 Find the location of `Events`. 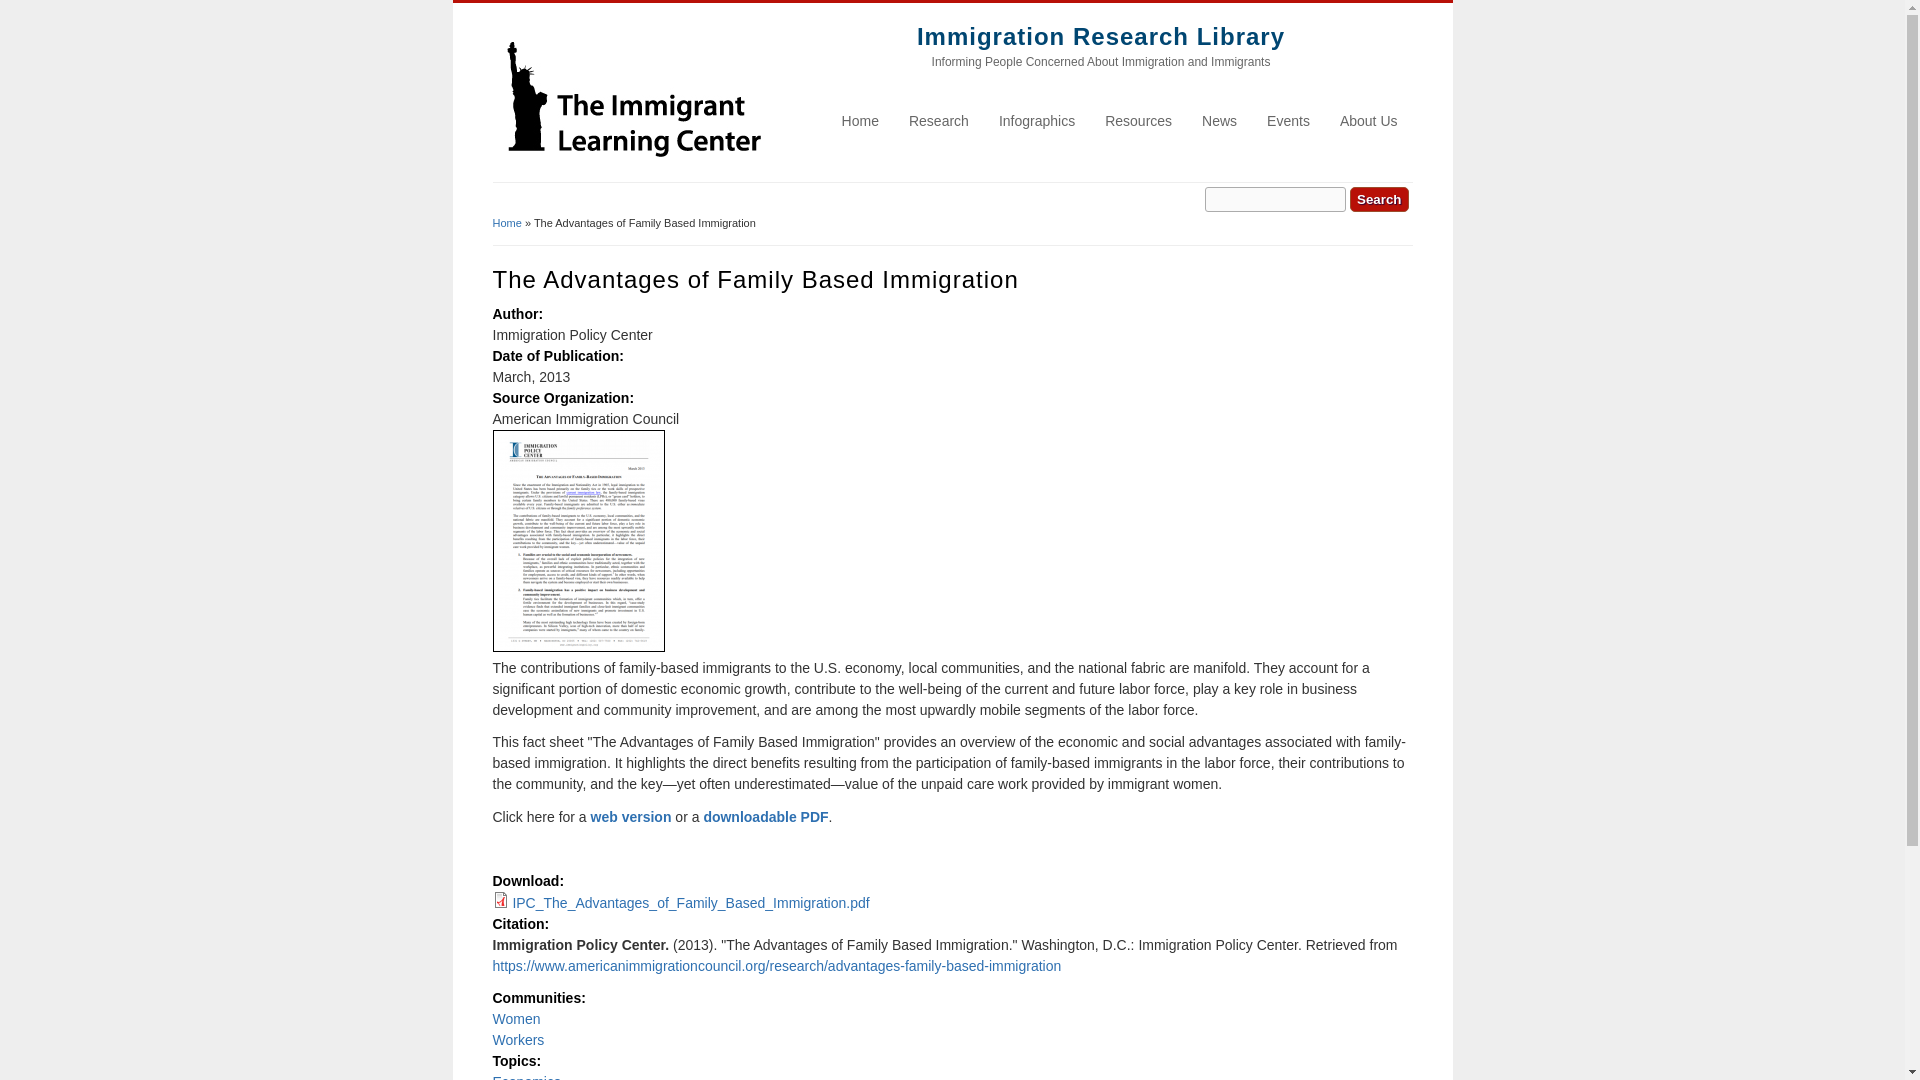

Events is located at coordinates (1288, 120).